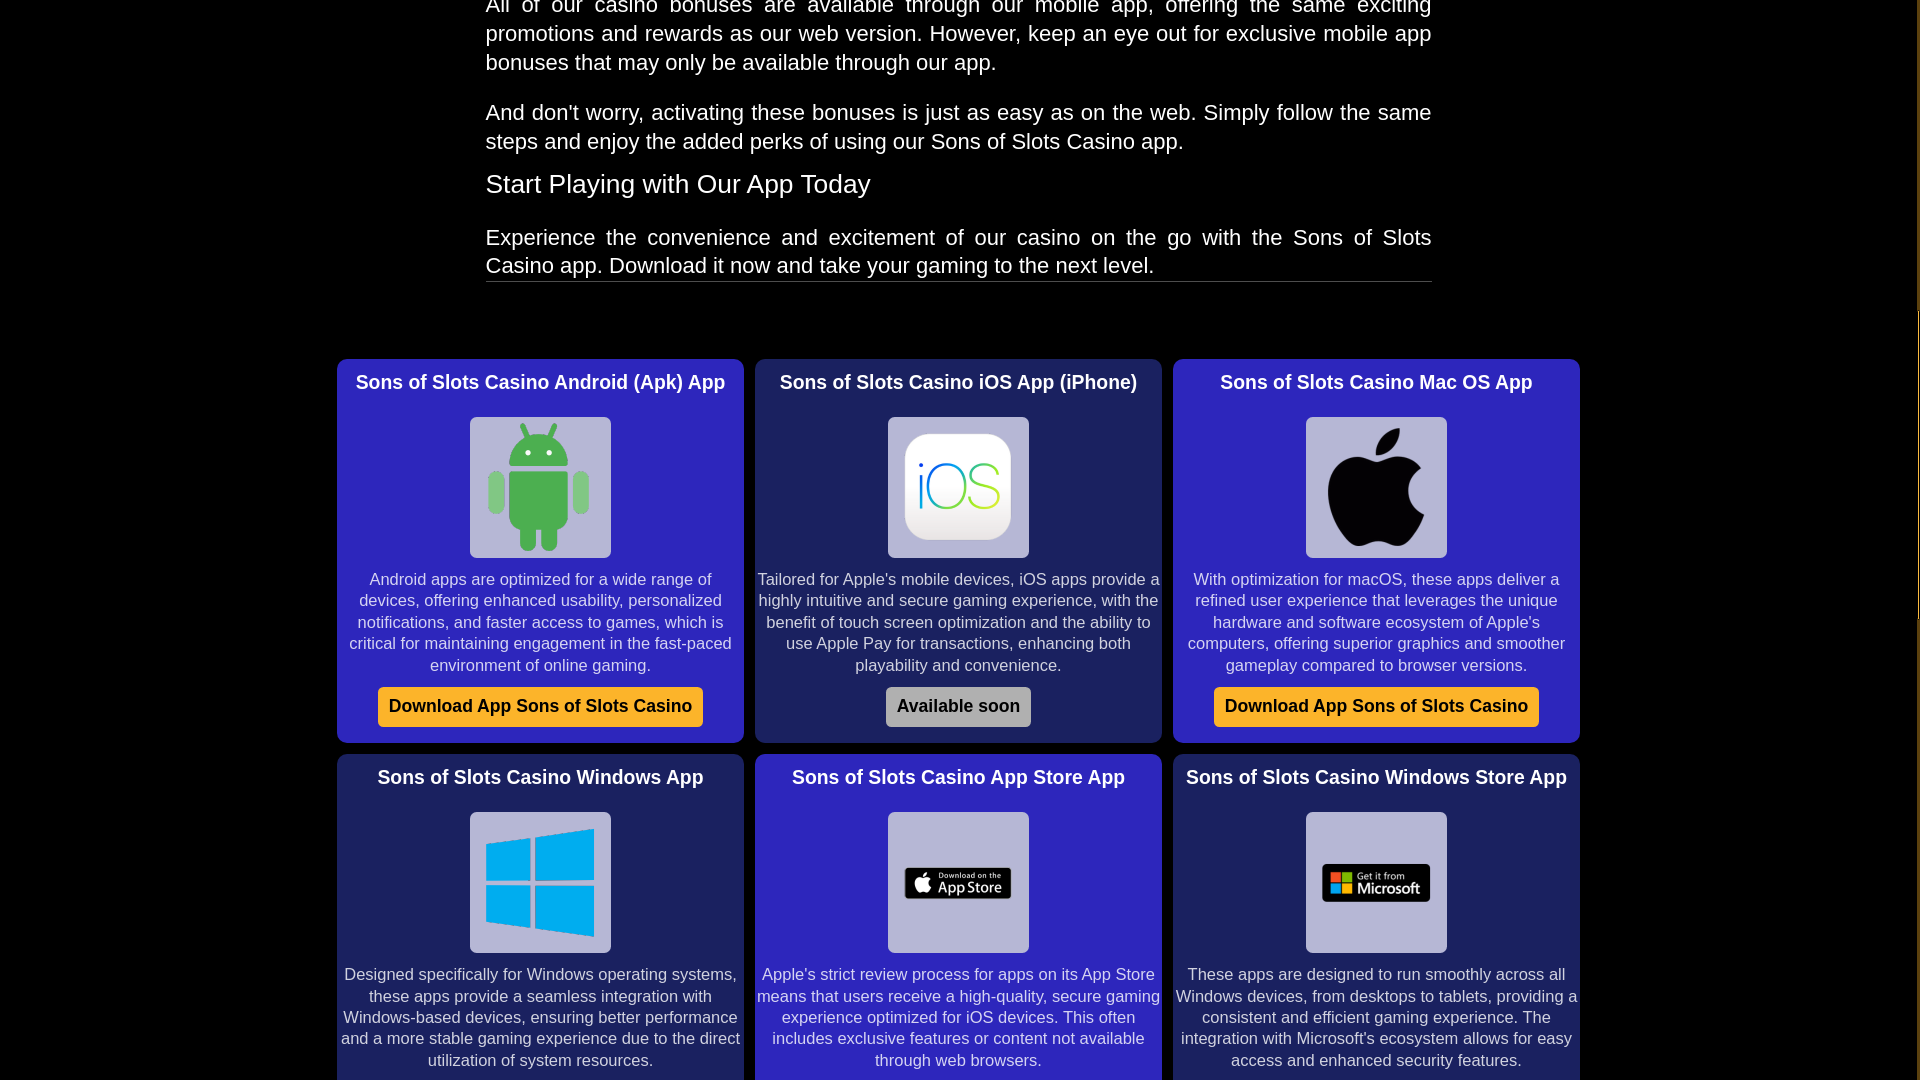 This screenshot has height=1080, width=1920. Describe the element at coordinates (540, 706) in the screenshot. I see `Download App Sons of Slots Casino` at that location.